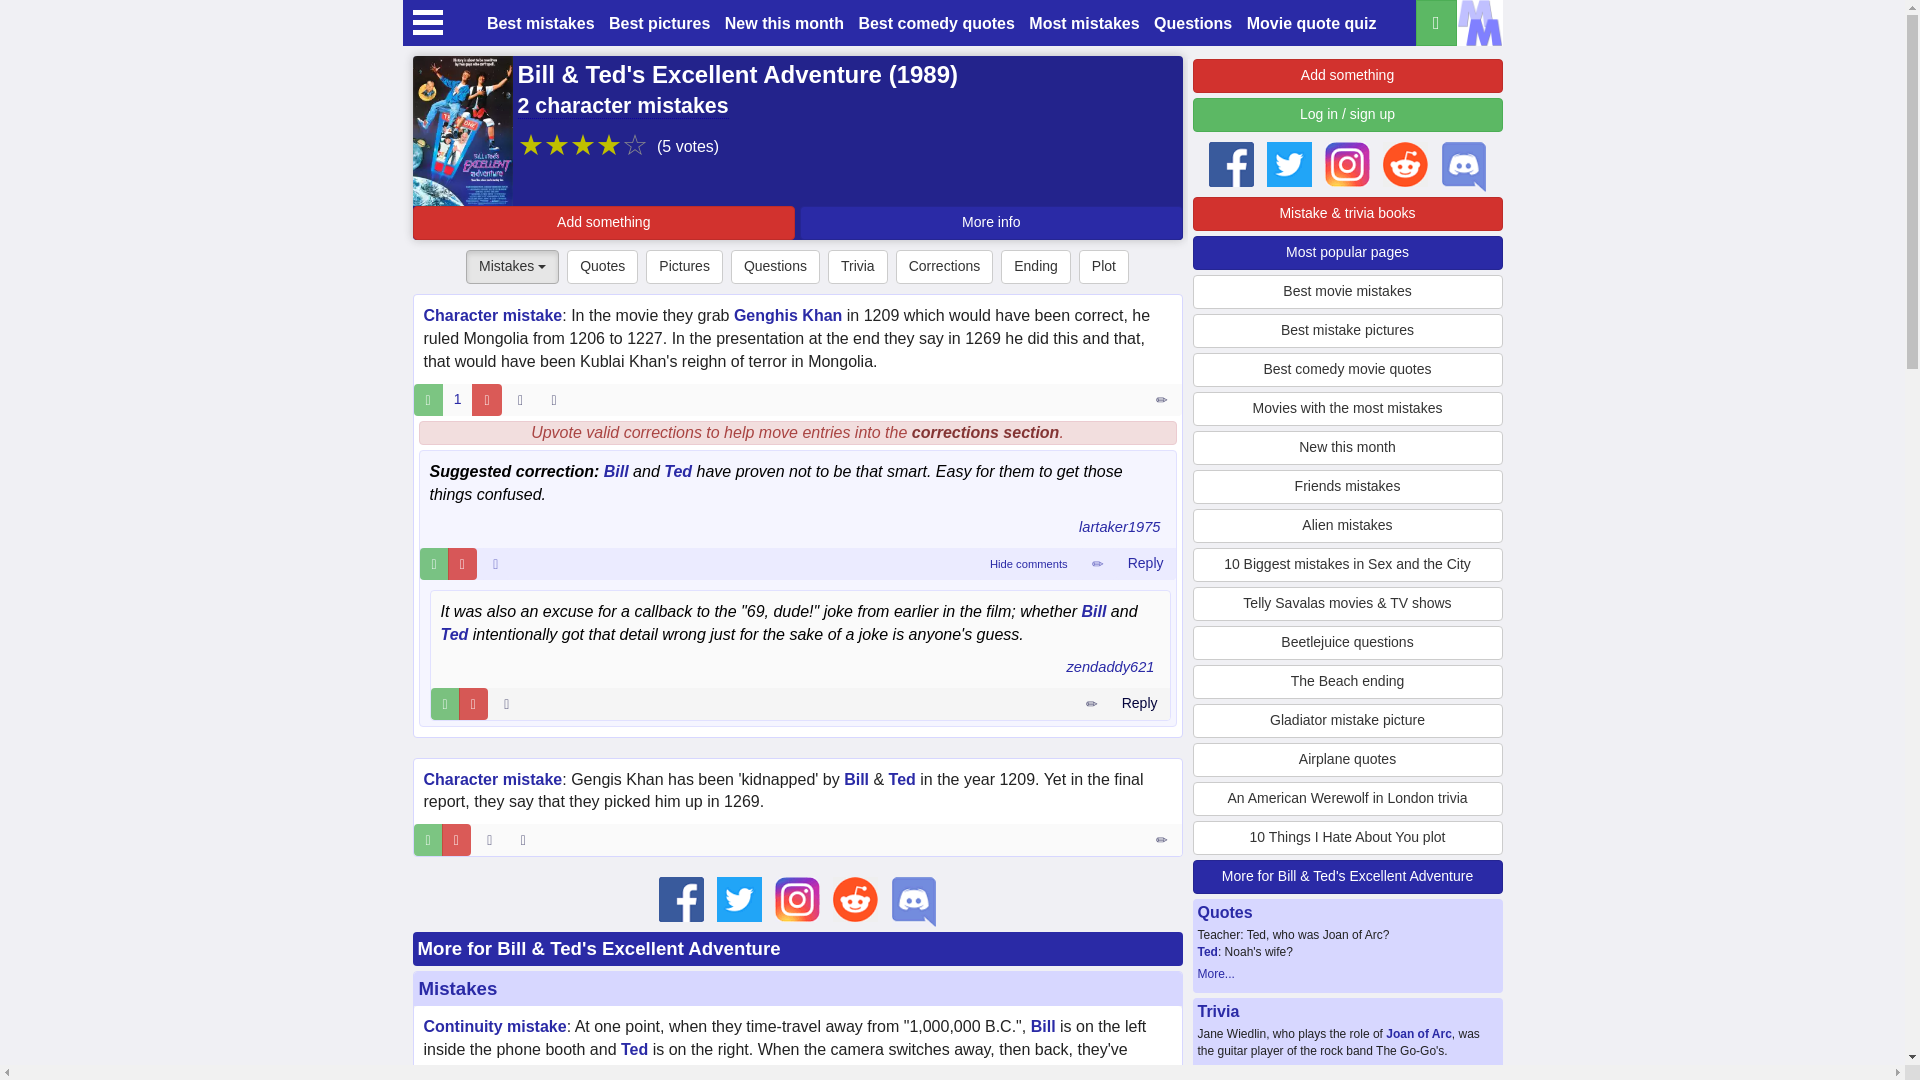 The image size is (1920, 1080). I want to click on I dislike this, so click(472, 704).